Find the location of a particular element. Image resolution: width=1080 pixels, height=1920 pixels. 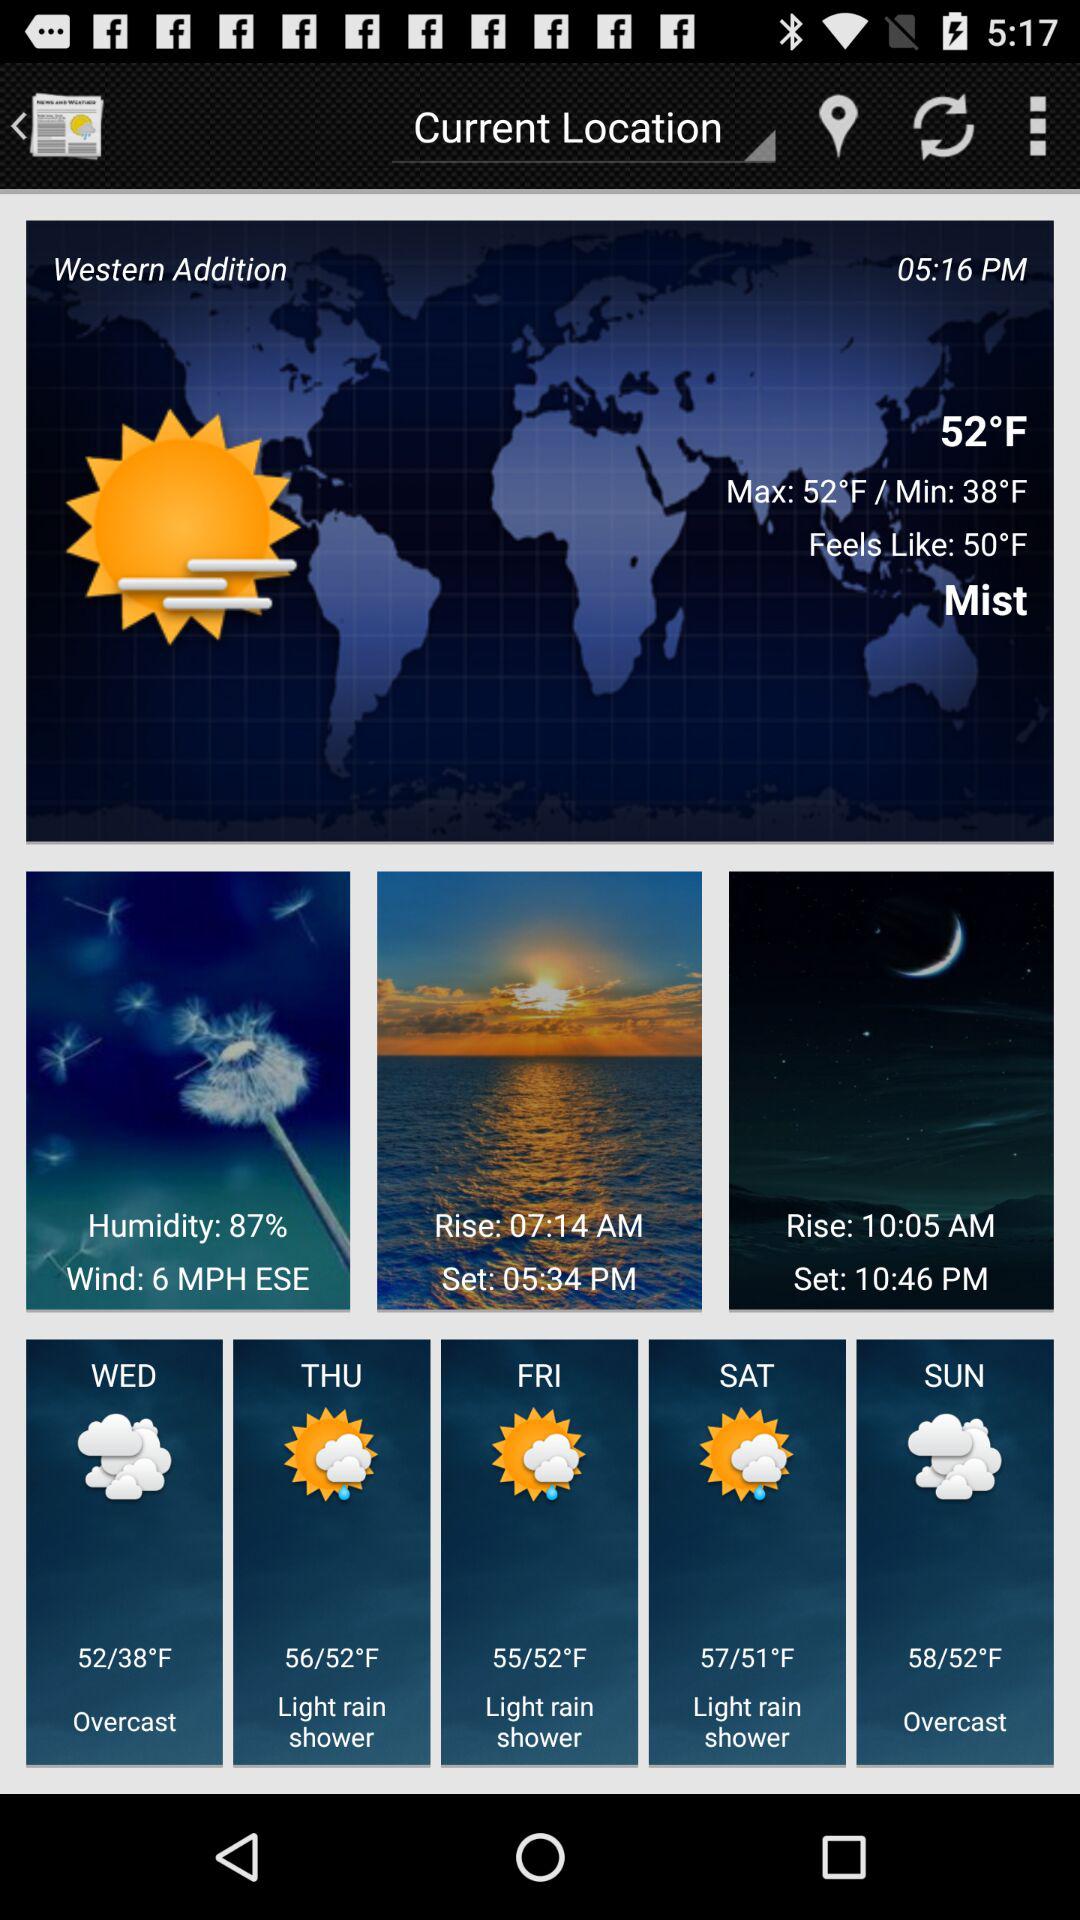

return to previous page is located at coordinates (66, 126).